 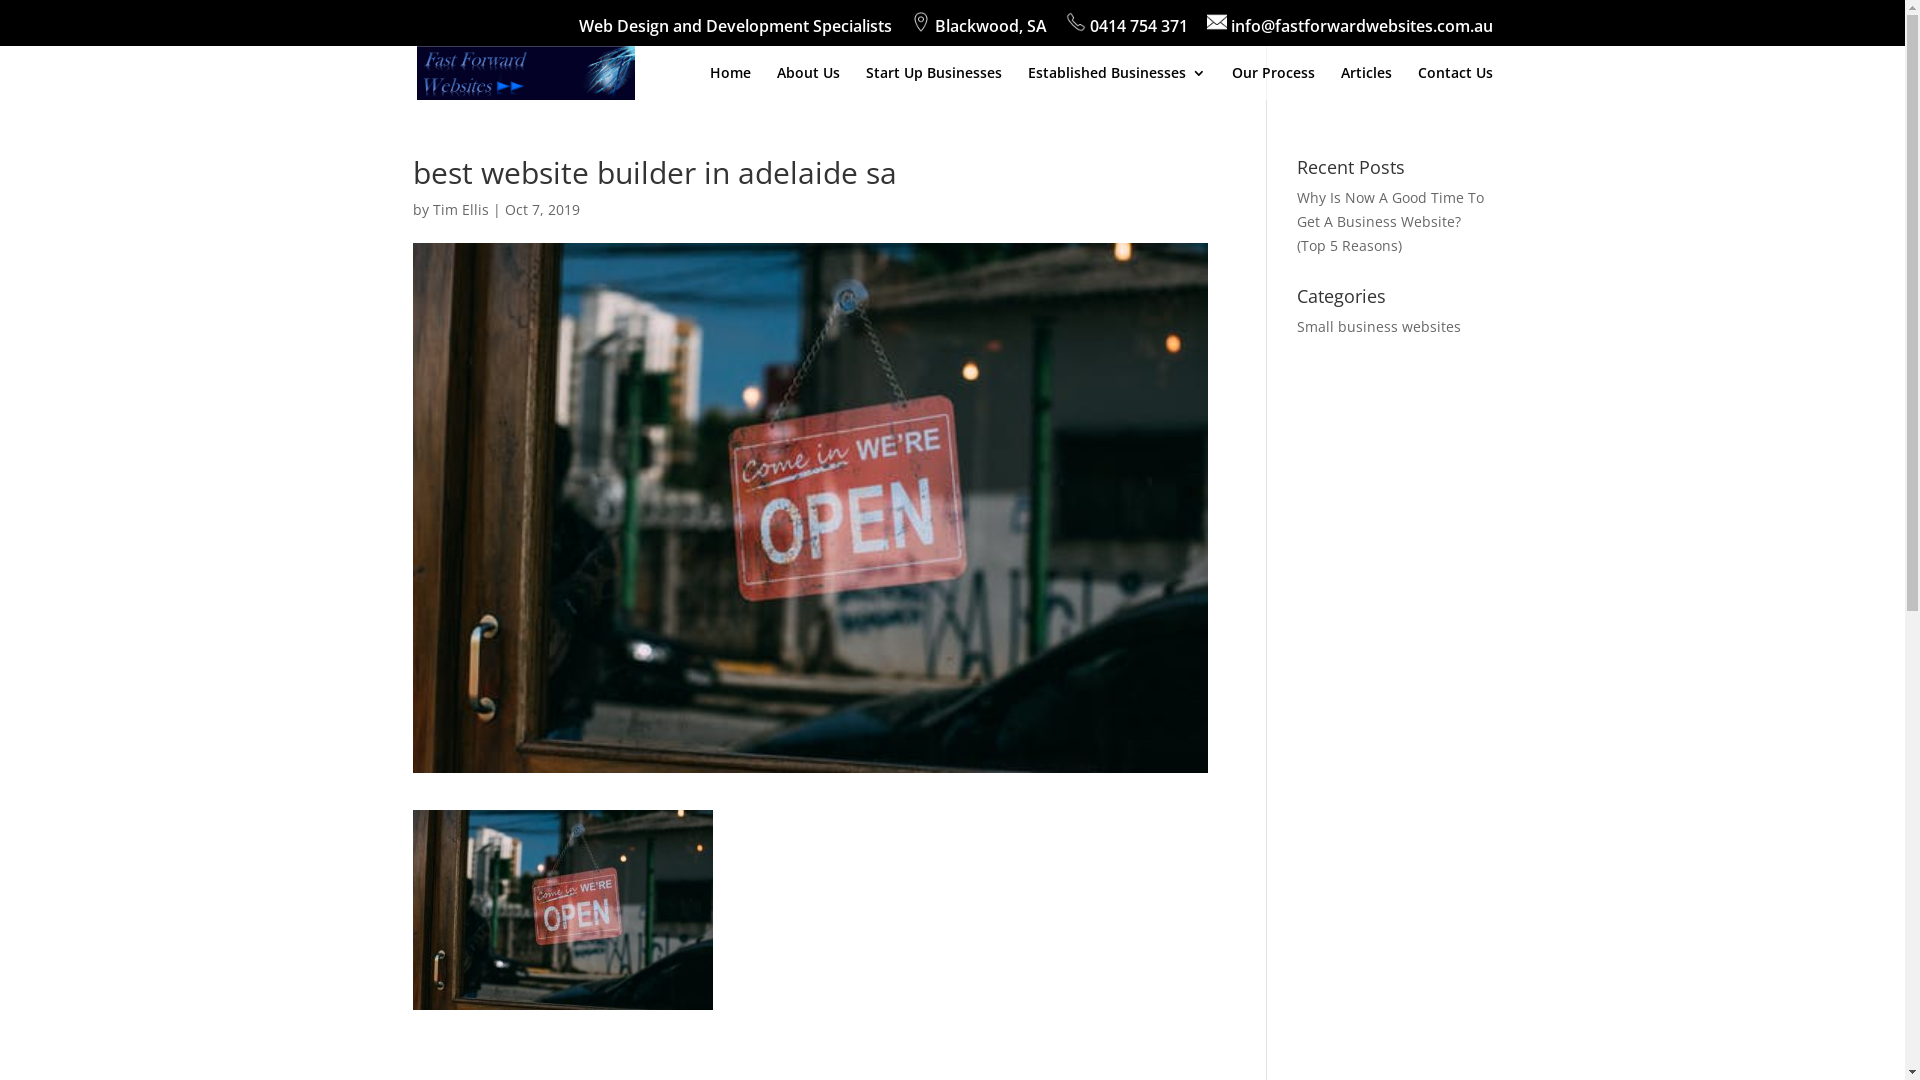 I want to click on Tim Ellis, so click(x=460, y=210).